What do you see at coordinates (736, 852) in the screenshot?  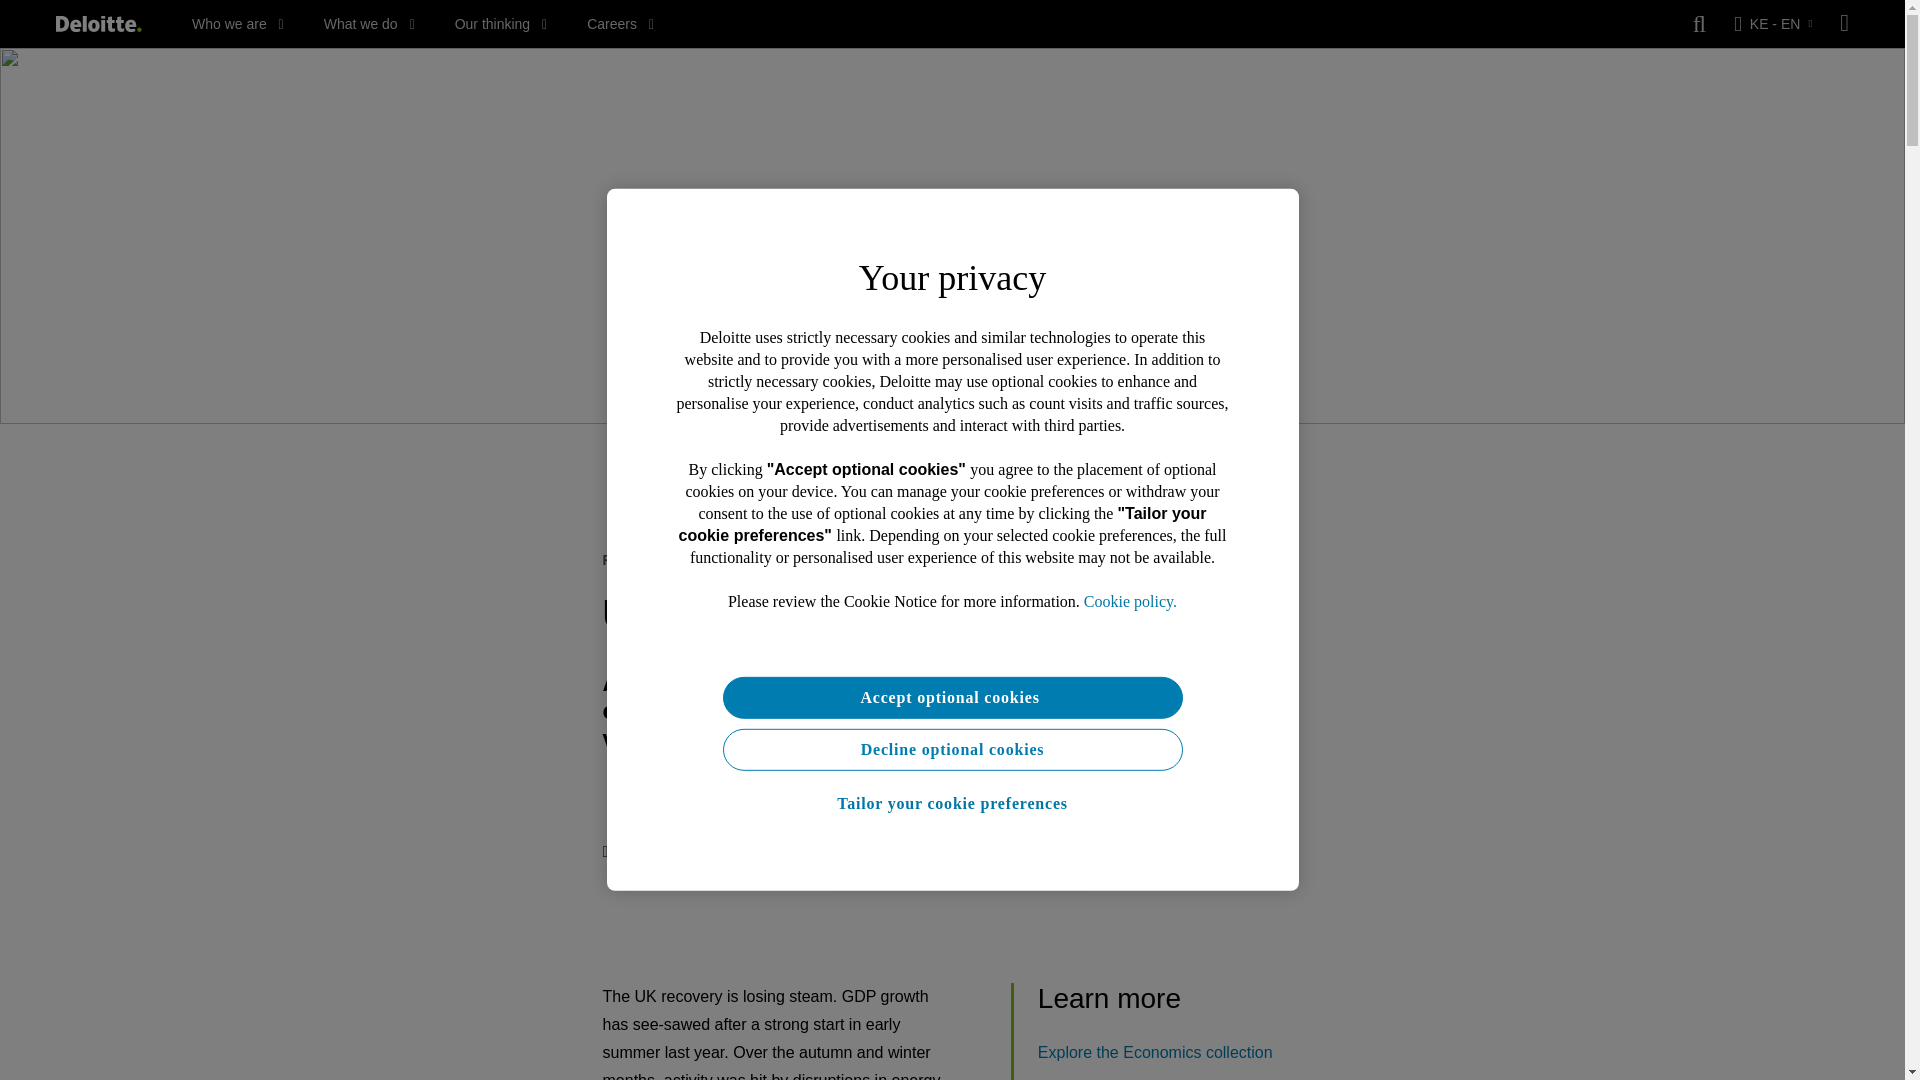 I see `share via linkedin` at bounding box center [736, 852].